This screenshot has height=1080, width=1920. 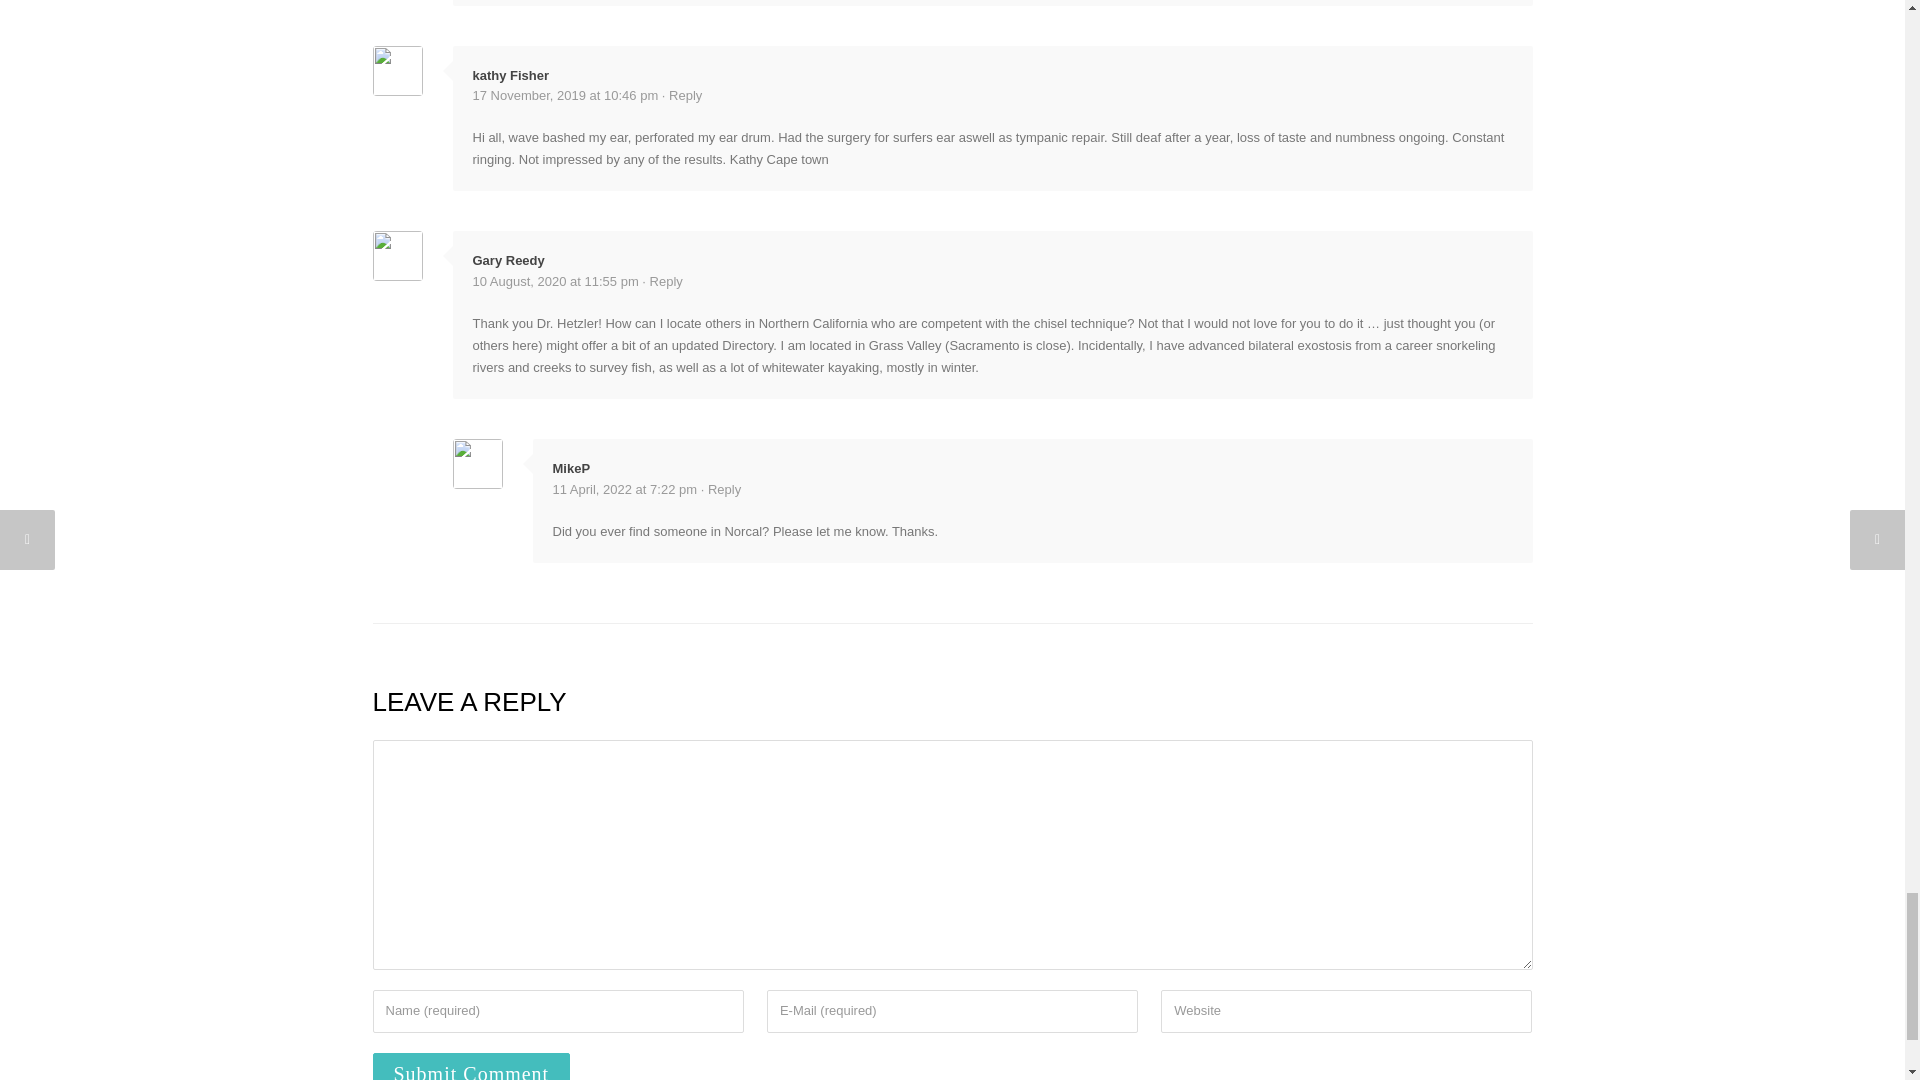 What do you see at coordinates (508, 260) in the screenshot?
I see `Gary Reedy` at bounding box center [508, 260].